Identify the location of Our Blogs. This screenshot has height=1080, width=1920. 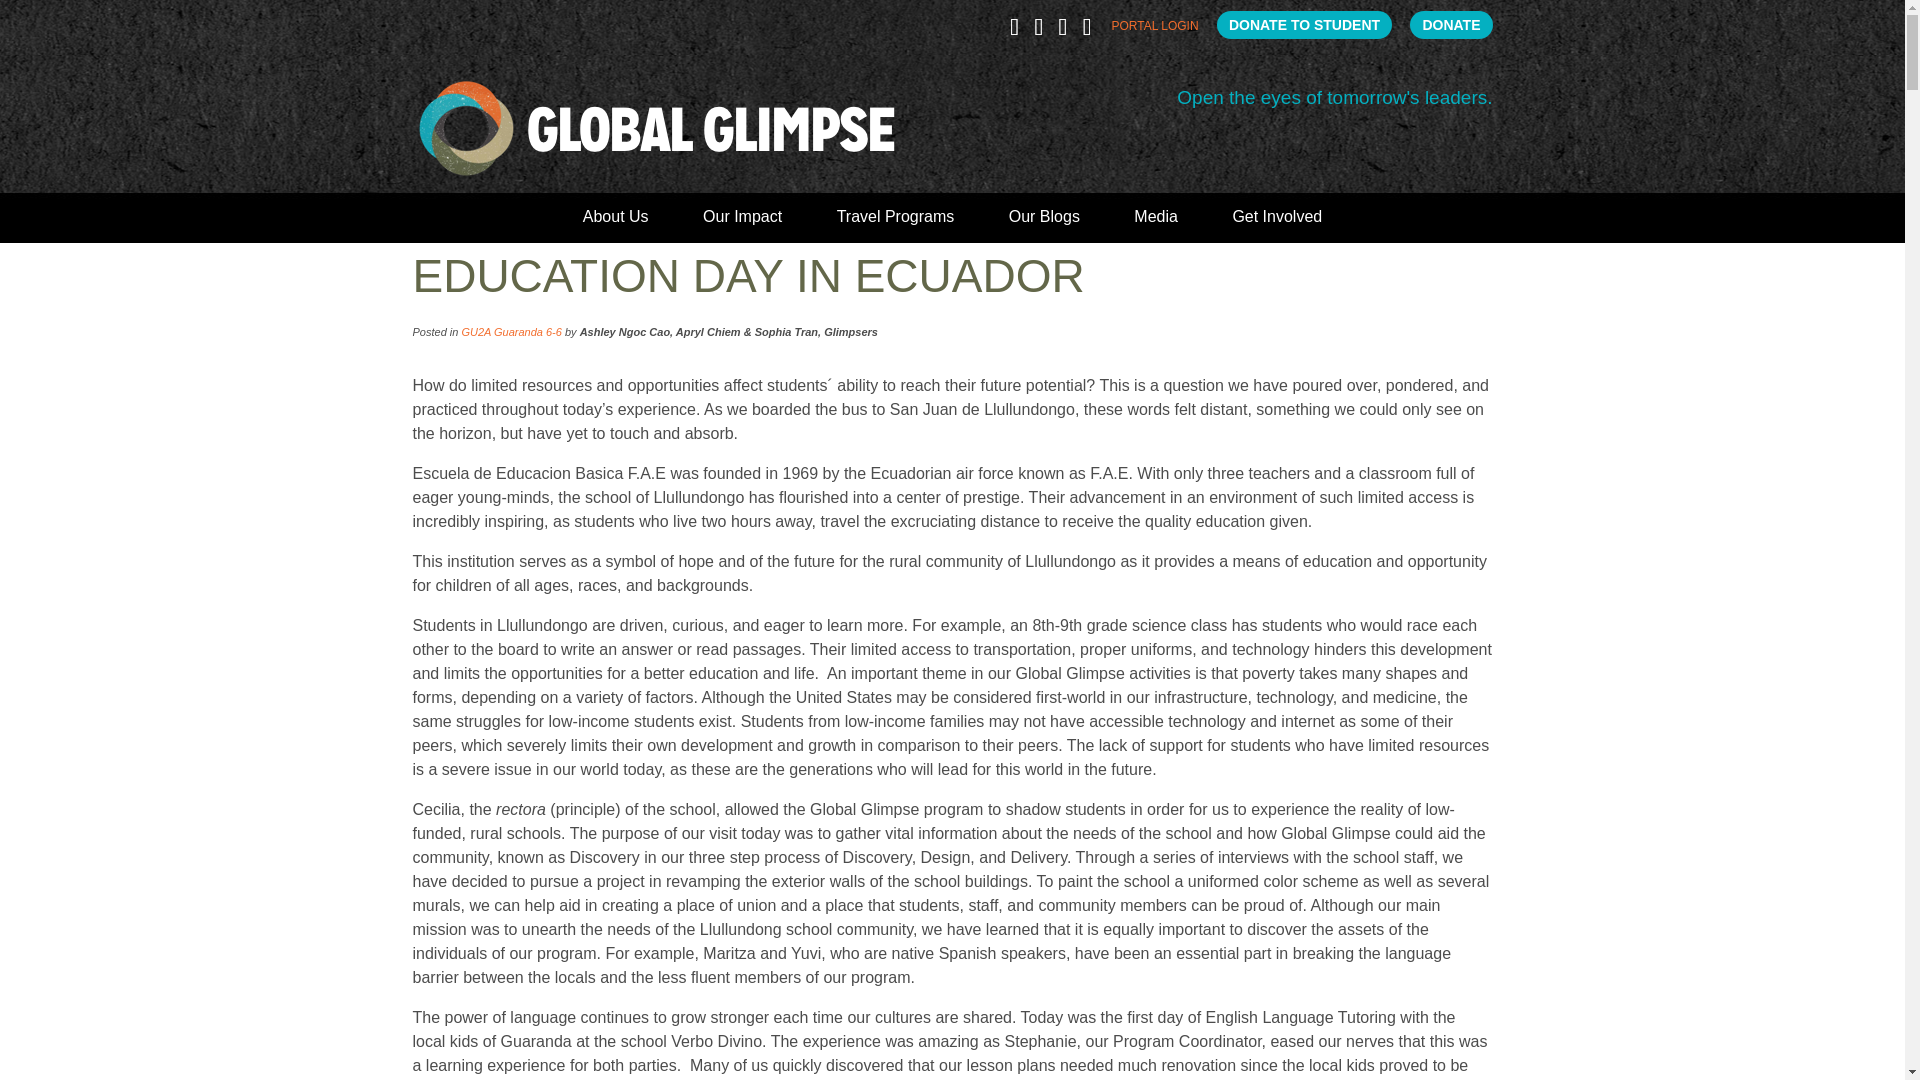
(1044, 224).